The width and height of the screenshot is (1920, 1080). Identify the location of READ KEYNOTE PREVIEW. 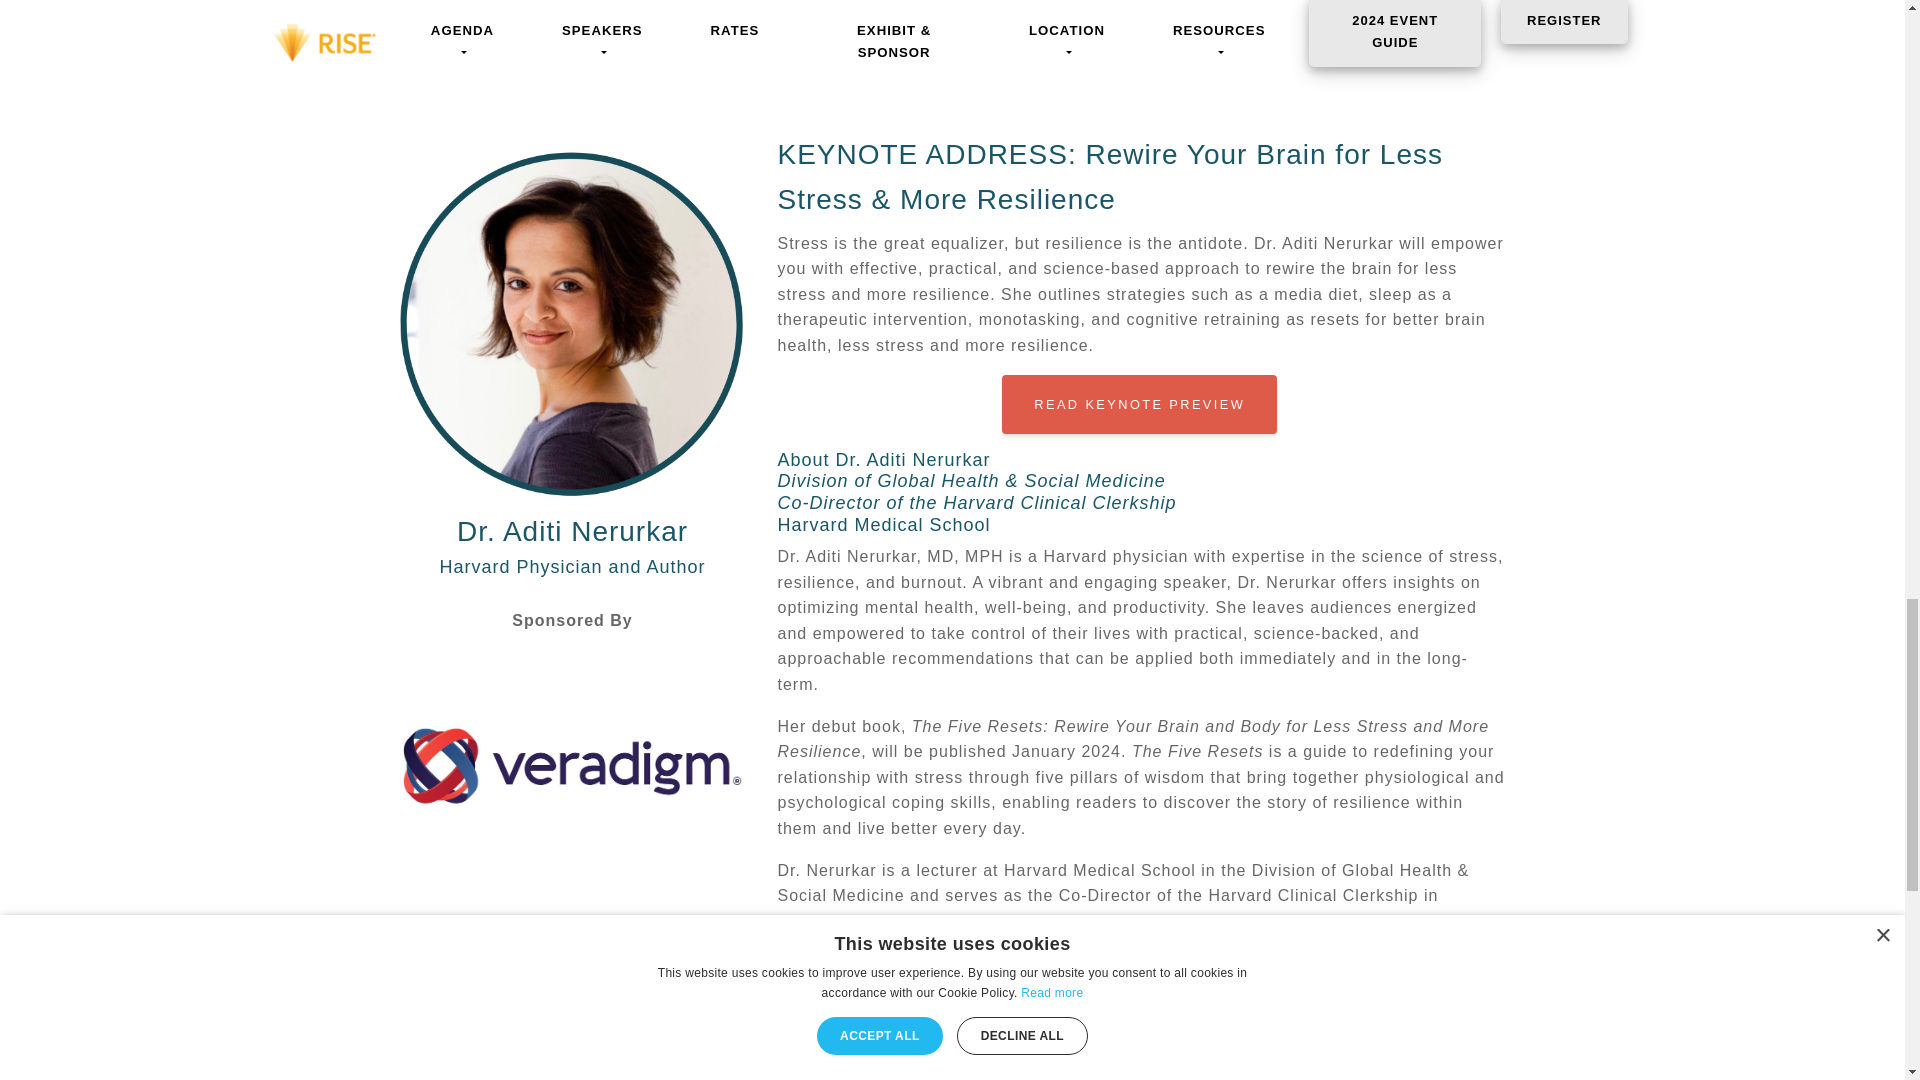
(1139, 404).